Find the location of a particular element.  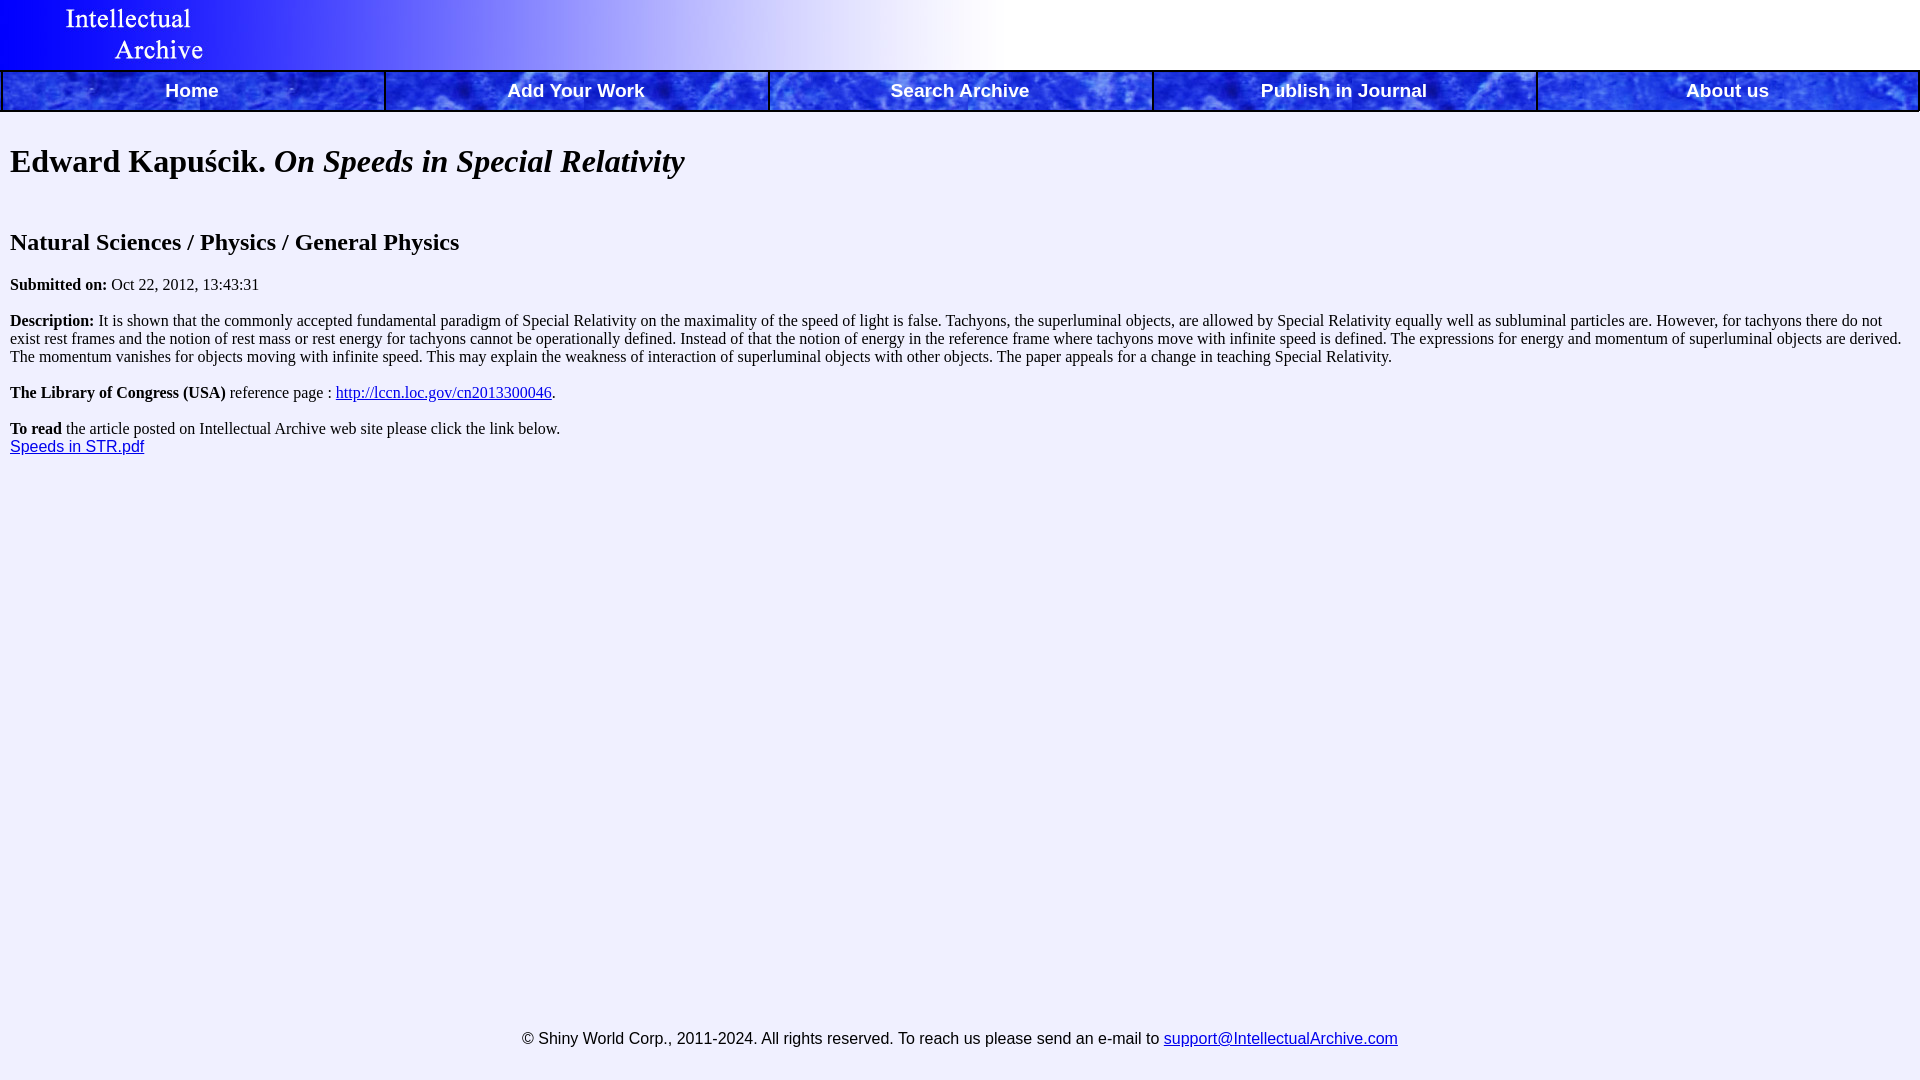

About us is located at coordinates (1727, 94).